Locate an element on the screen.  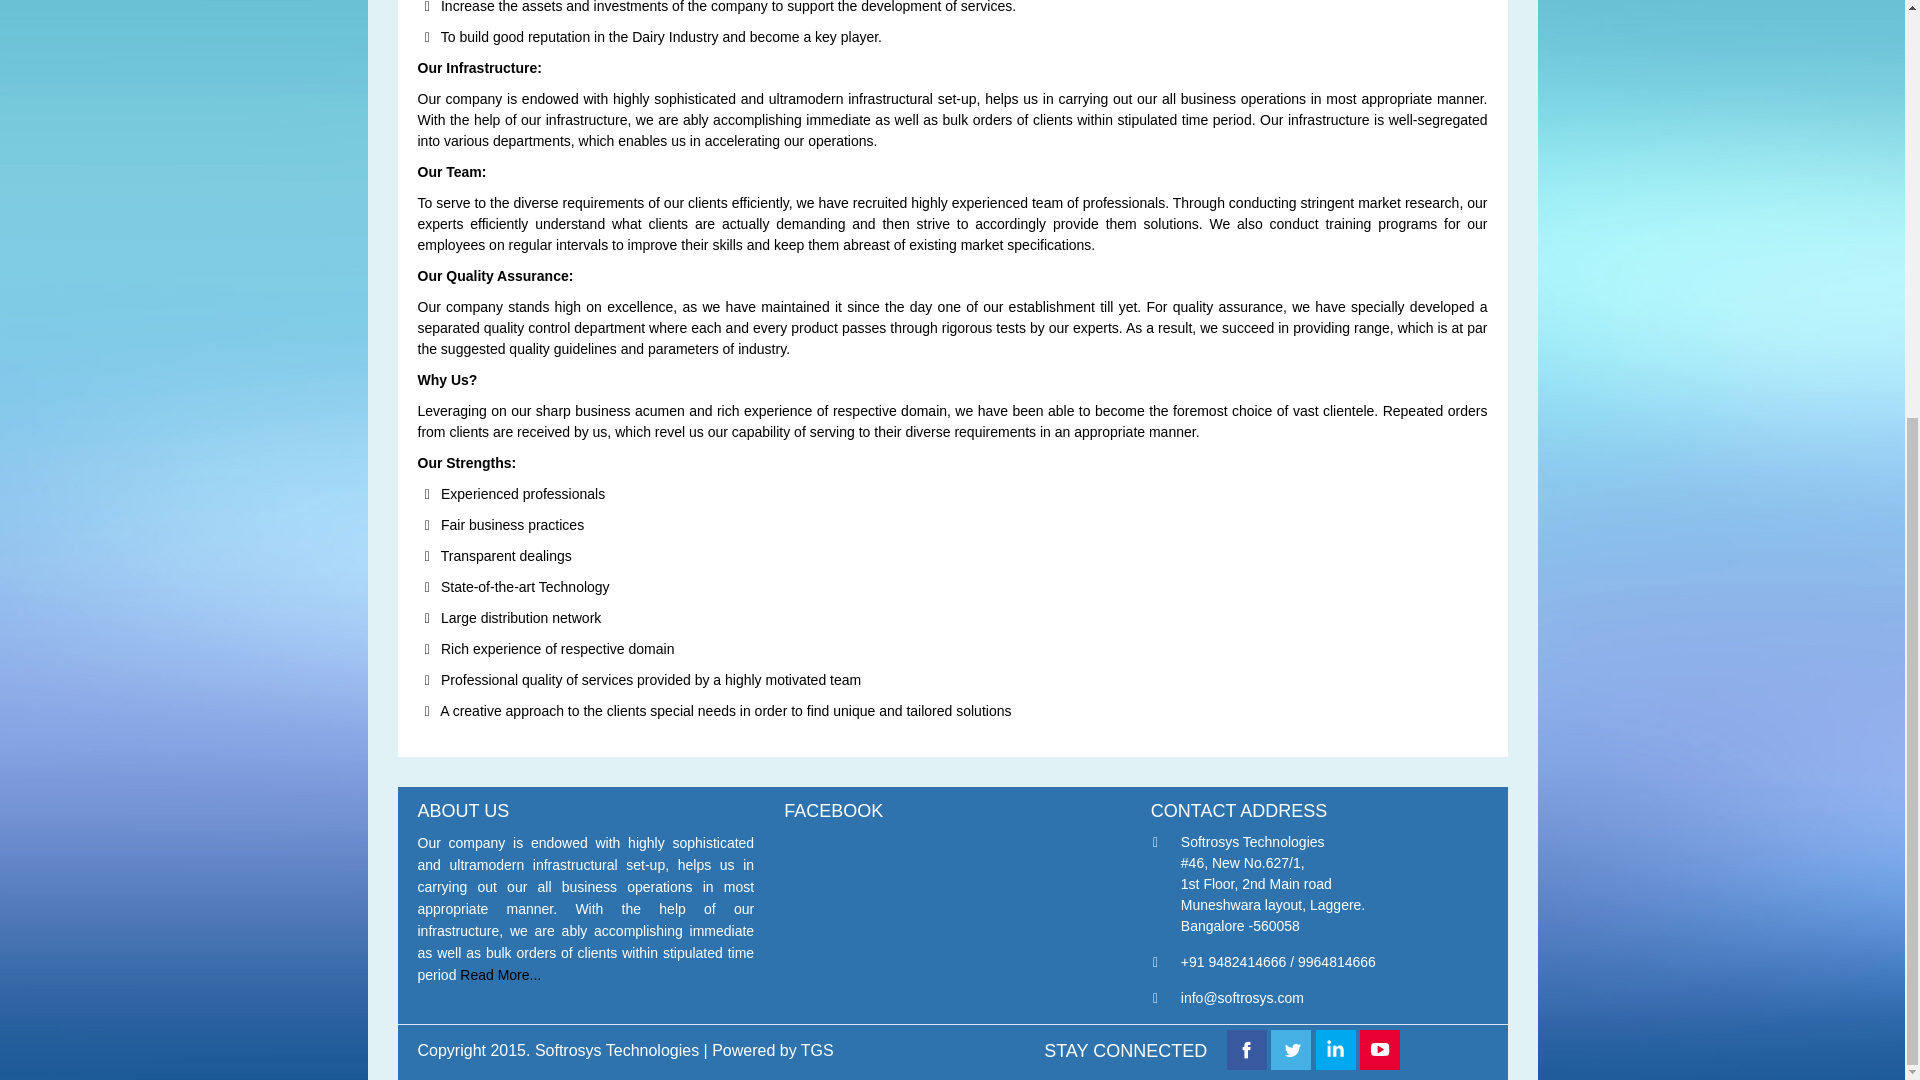
Youtube is located at coordinates (1379, 1050).